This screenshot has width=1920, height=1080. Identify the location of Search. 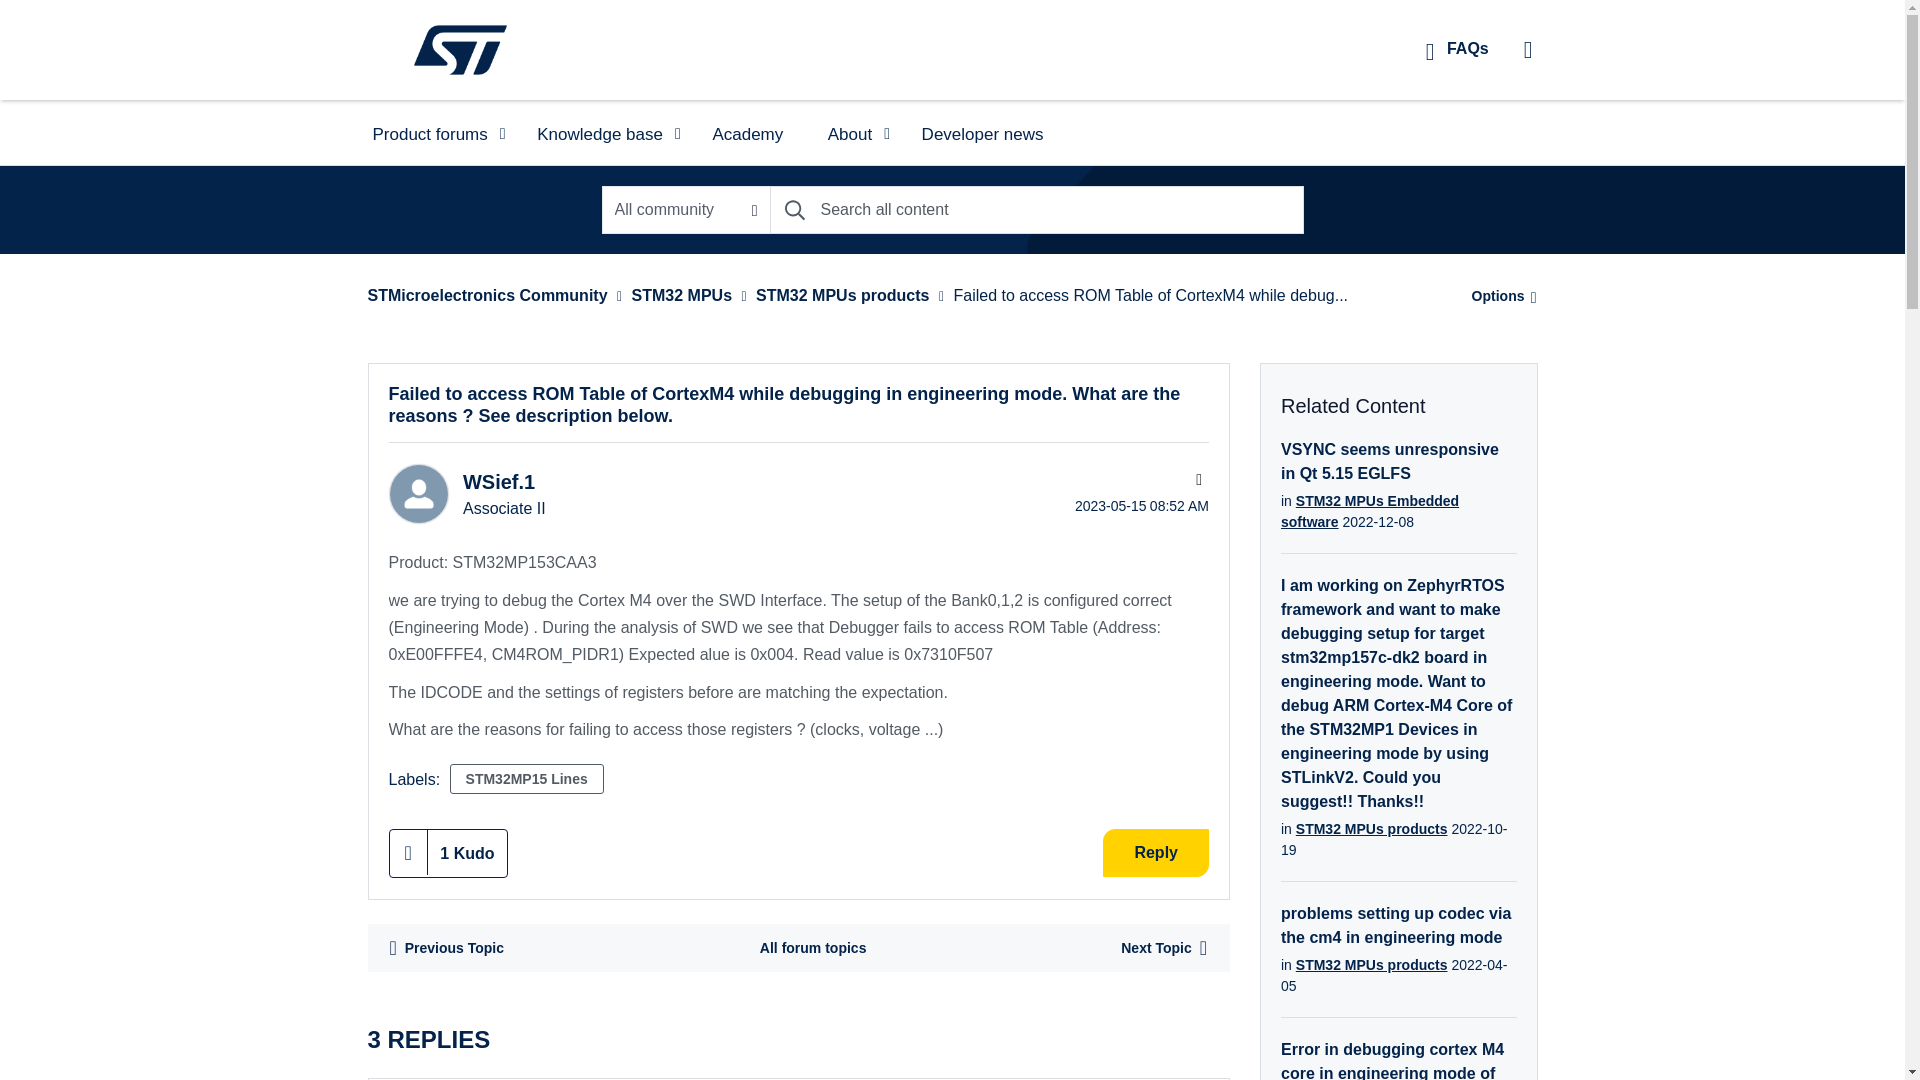
(794, 210).